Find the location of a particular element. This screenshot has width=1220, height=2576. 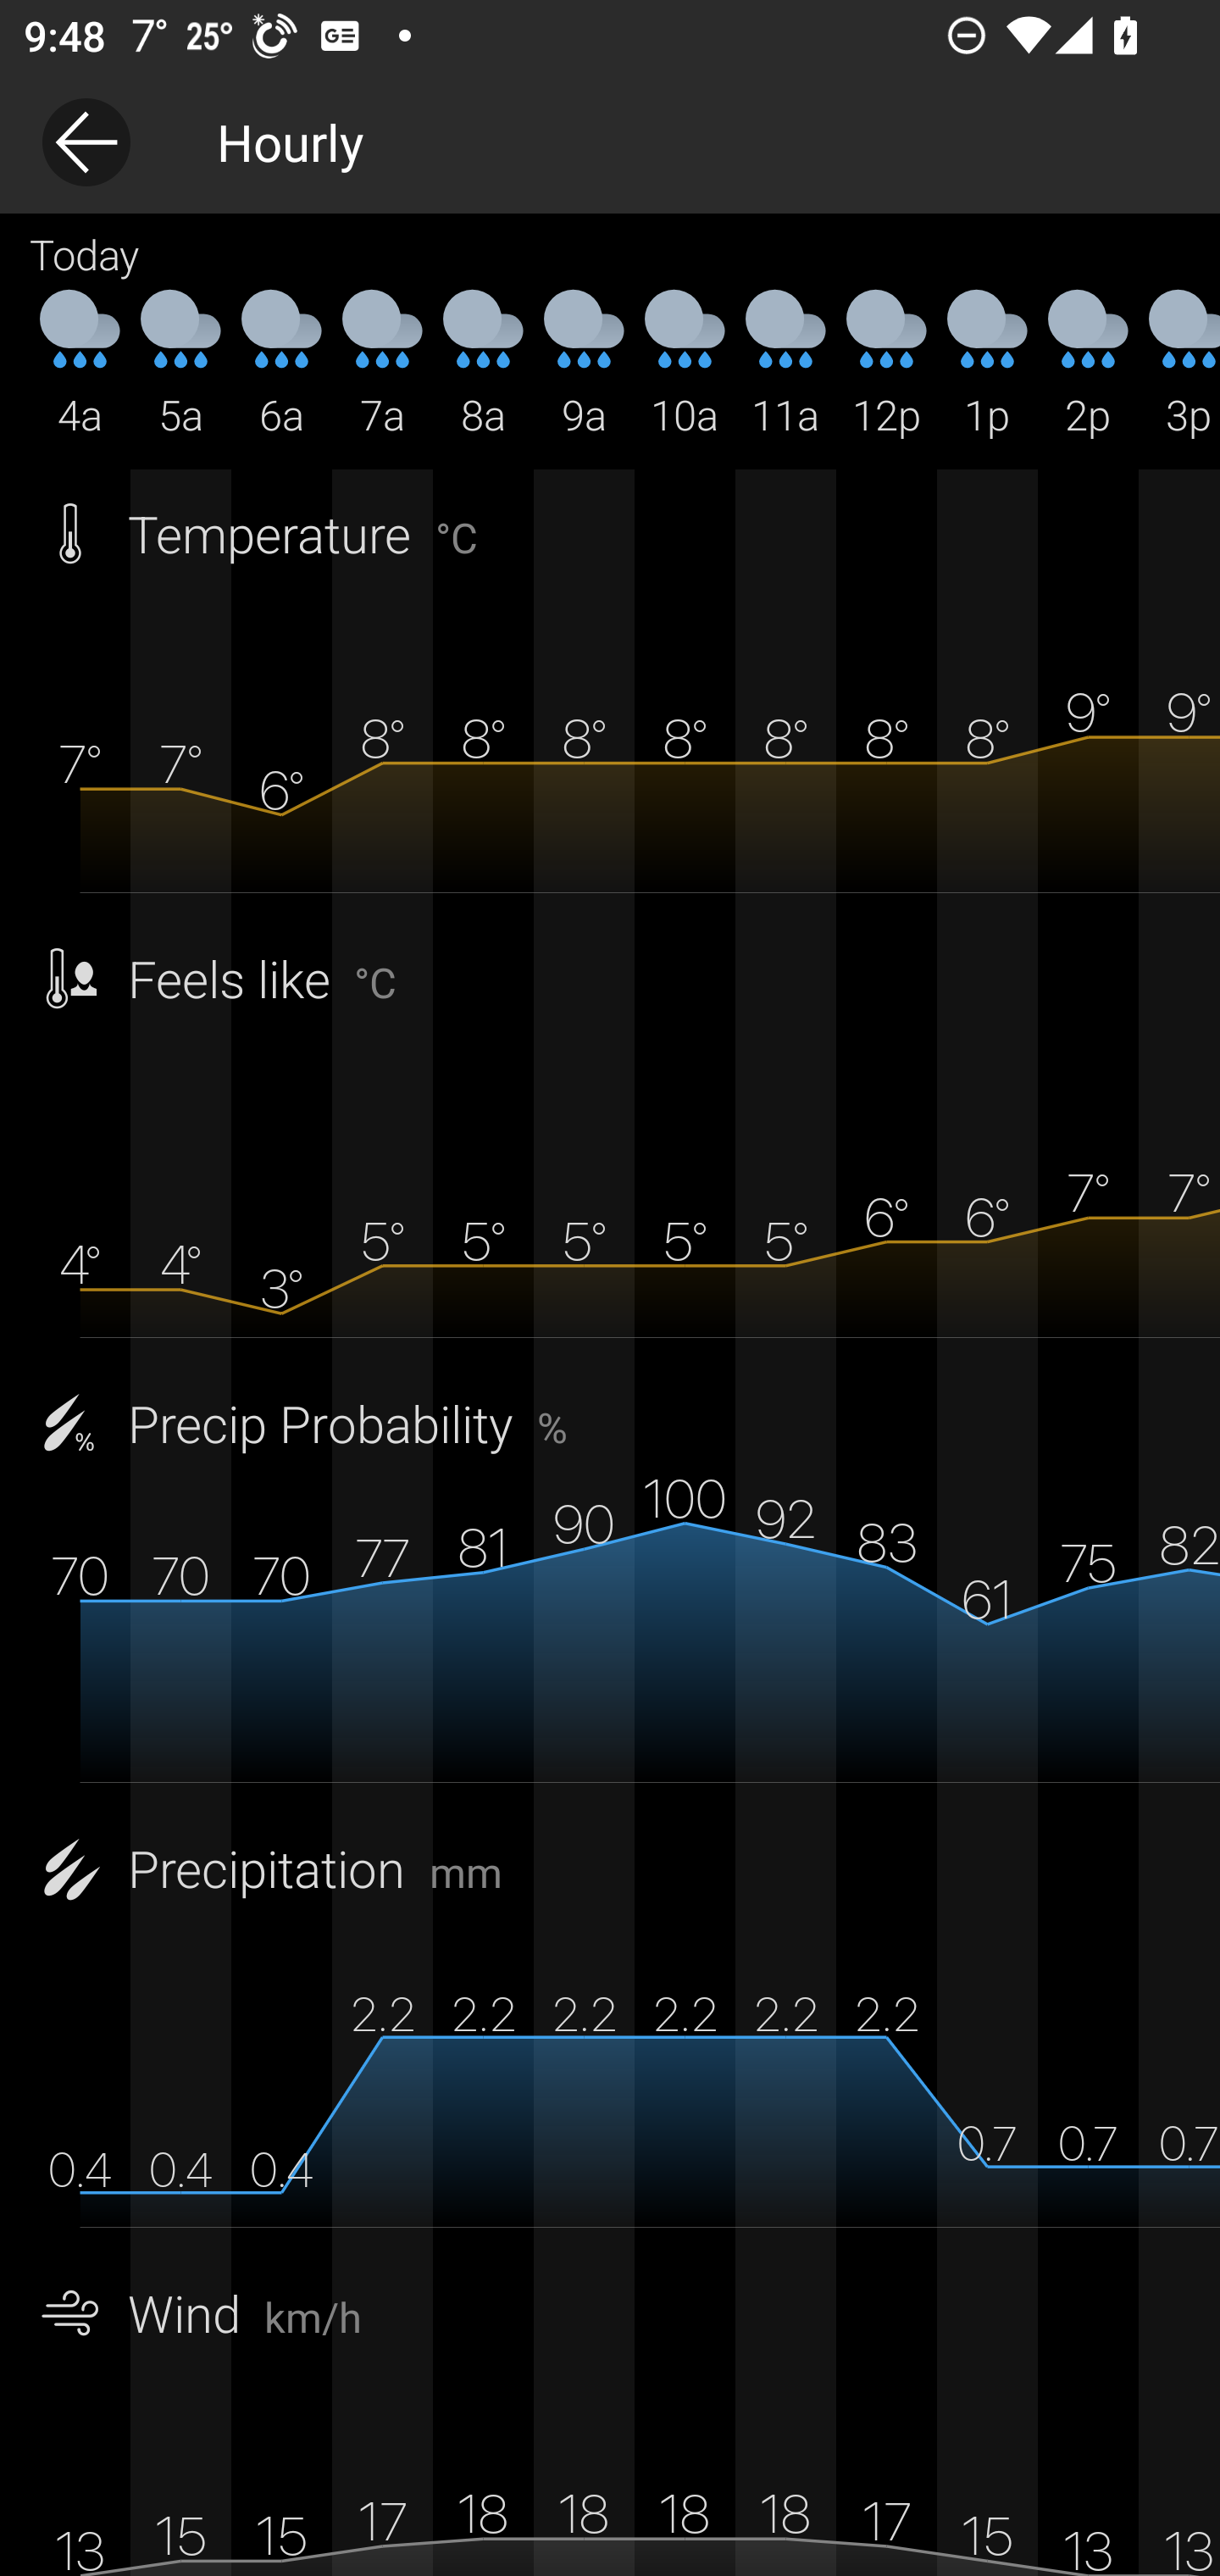

7a is located at coordinates (382, 365).